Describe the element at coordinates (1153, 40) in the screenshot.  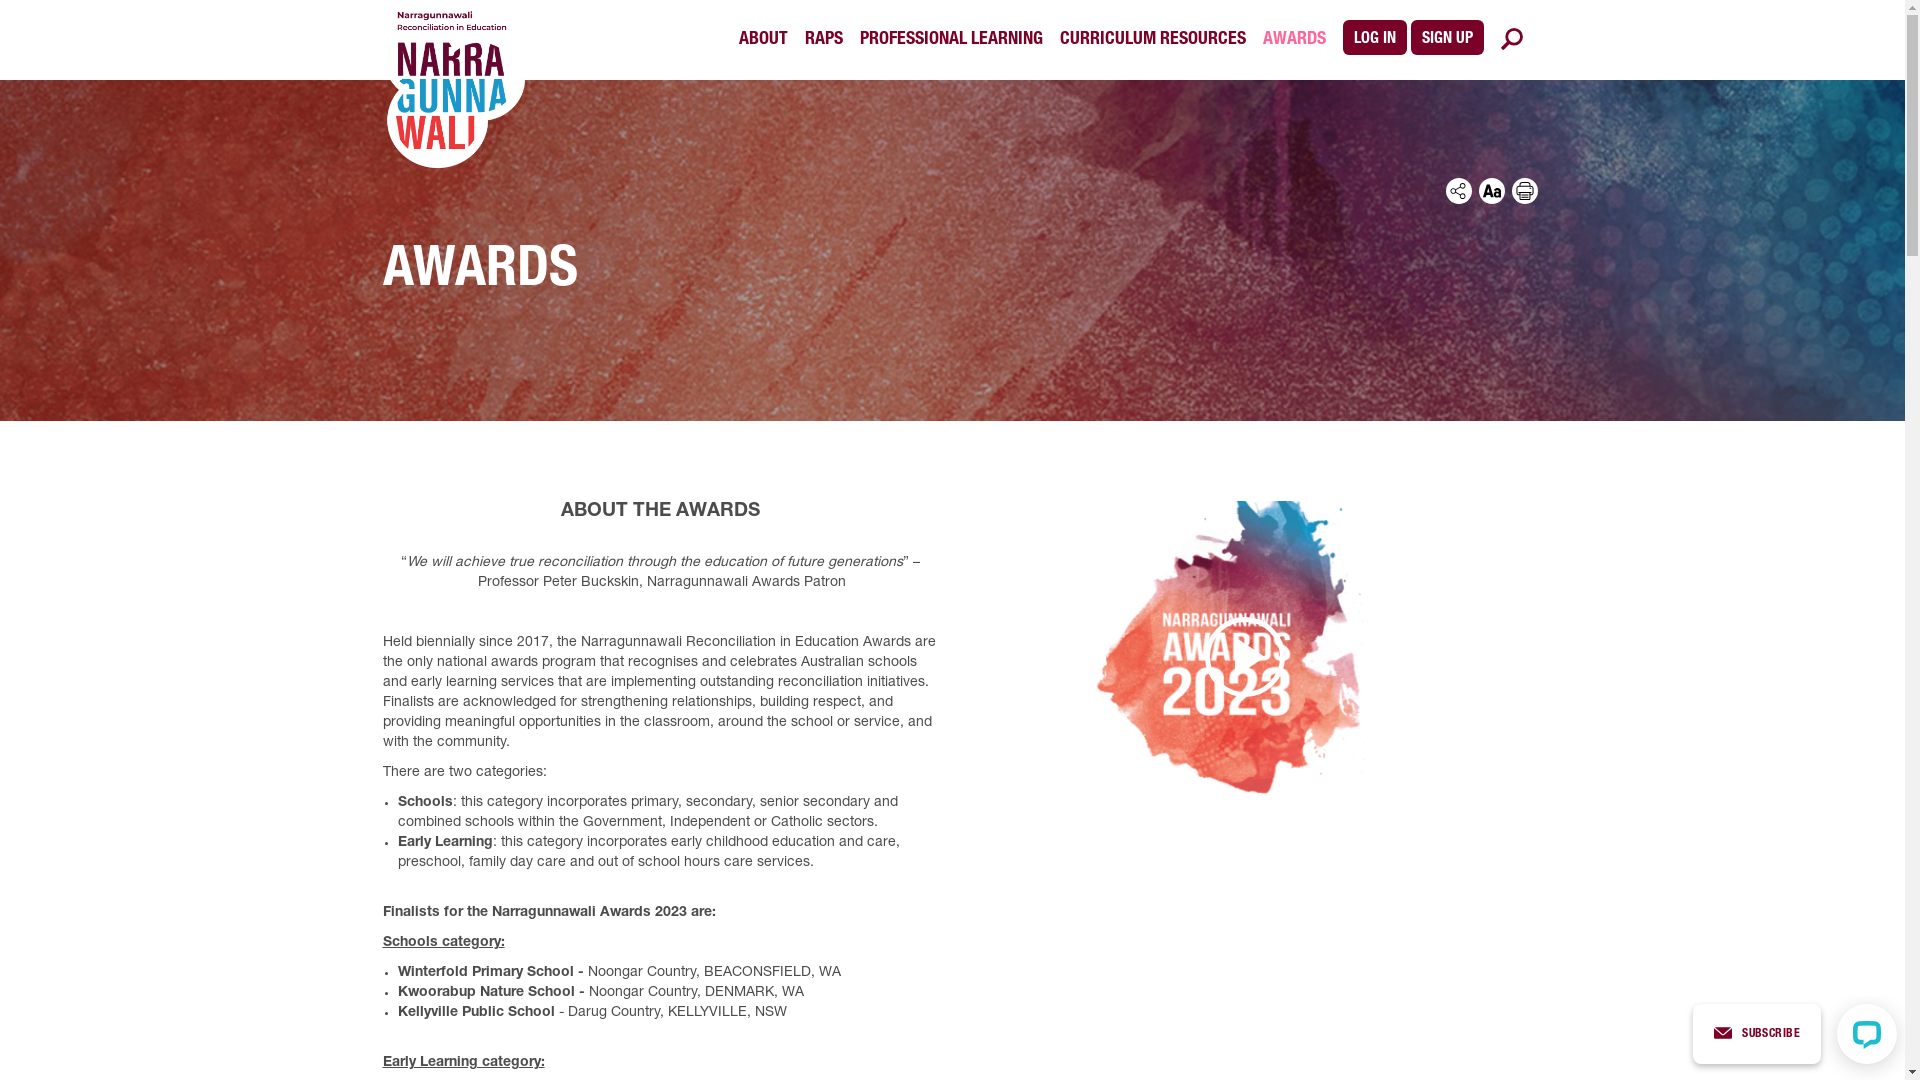
I see `CURRICULUM RESOURCES` at that location.